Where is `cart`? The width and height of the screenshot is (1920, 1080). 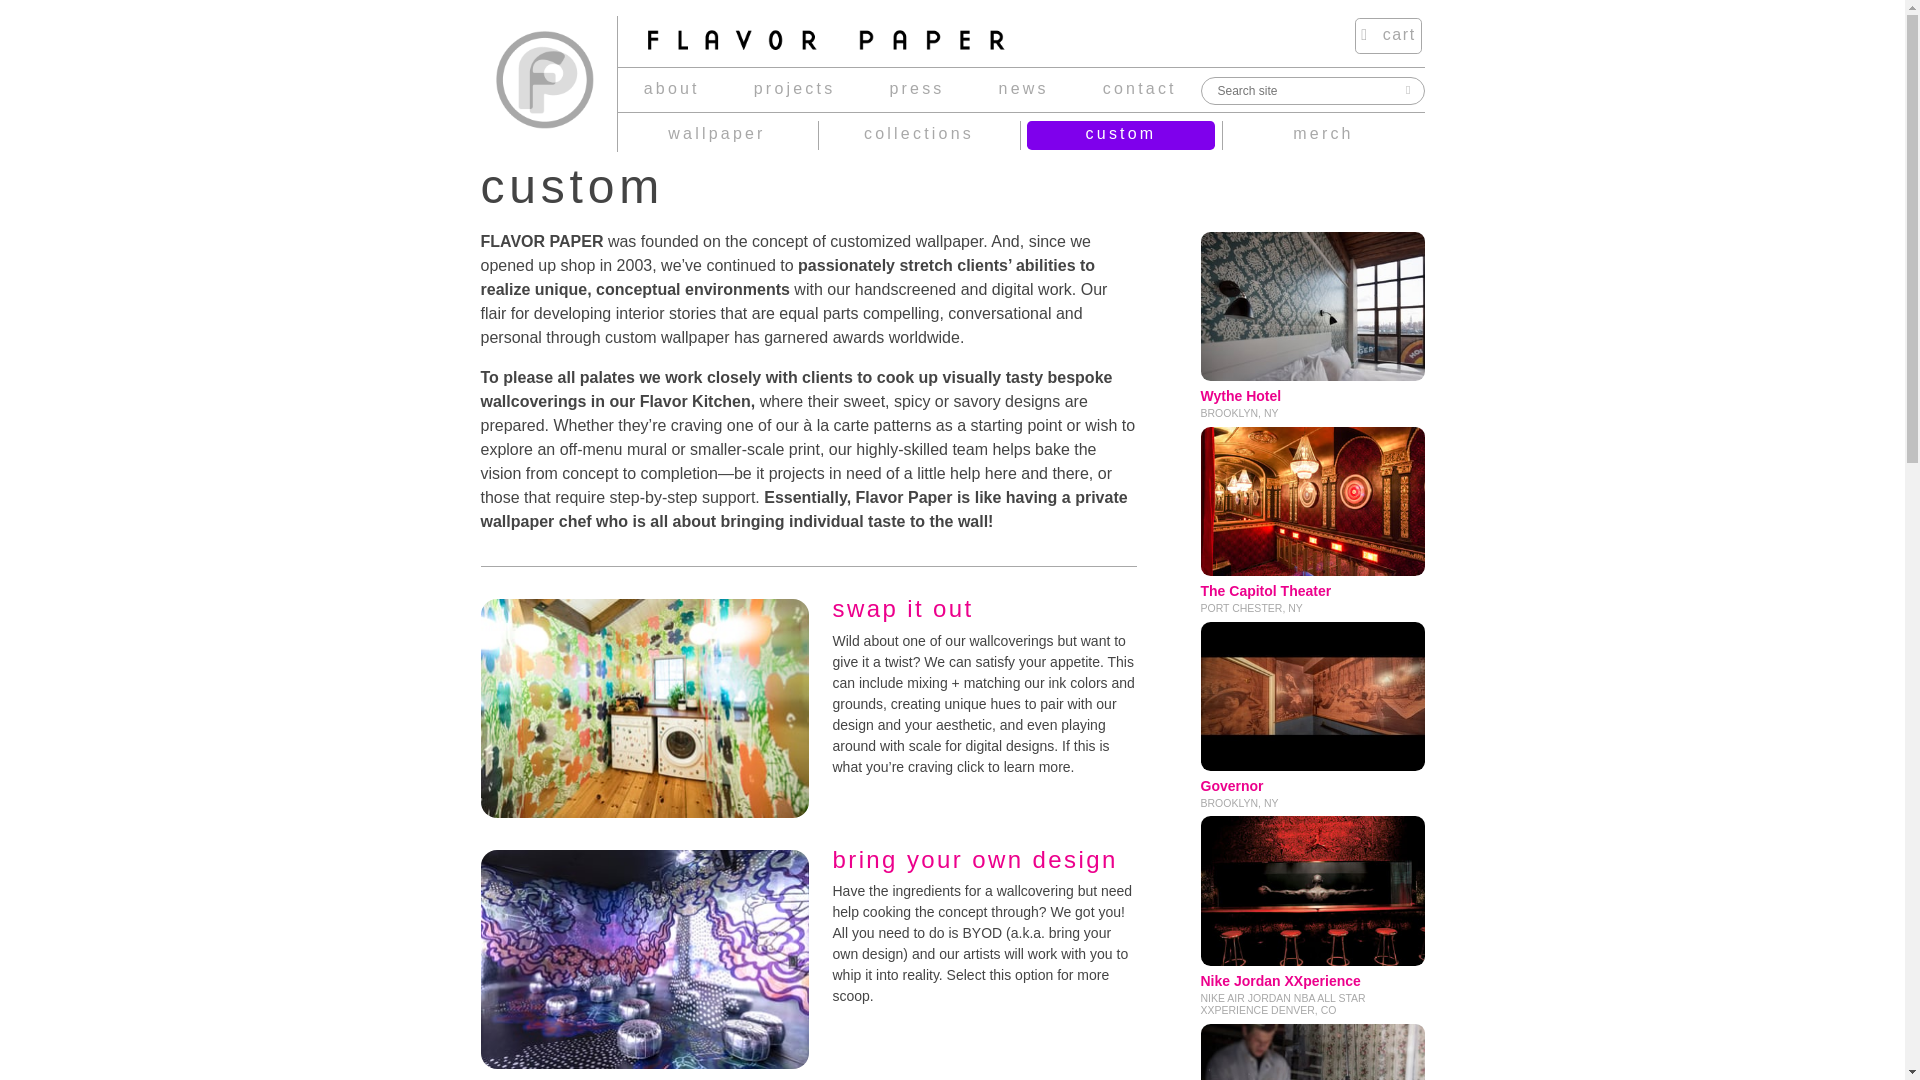 cart is located at coordinates (1312, 716).